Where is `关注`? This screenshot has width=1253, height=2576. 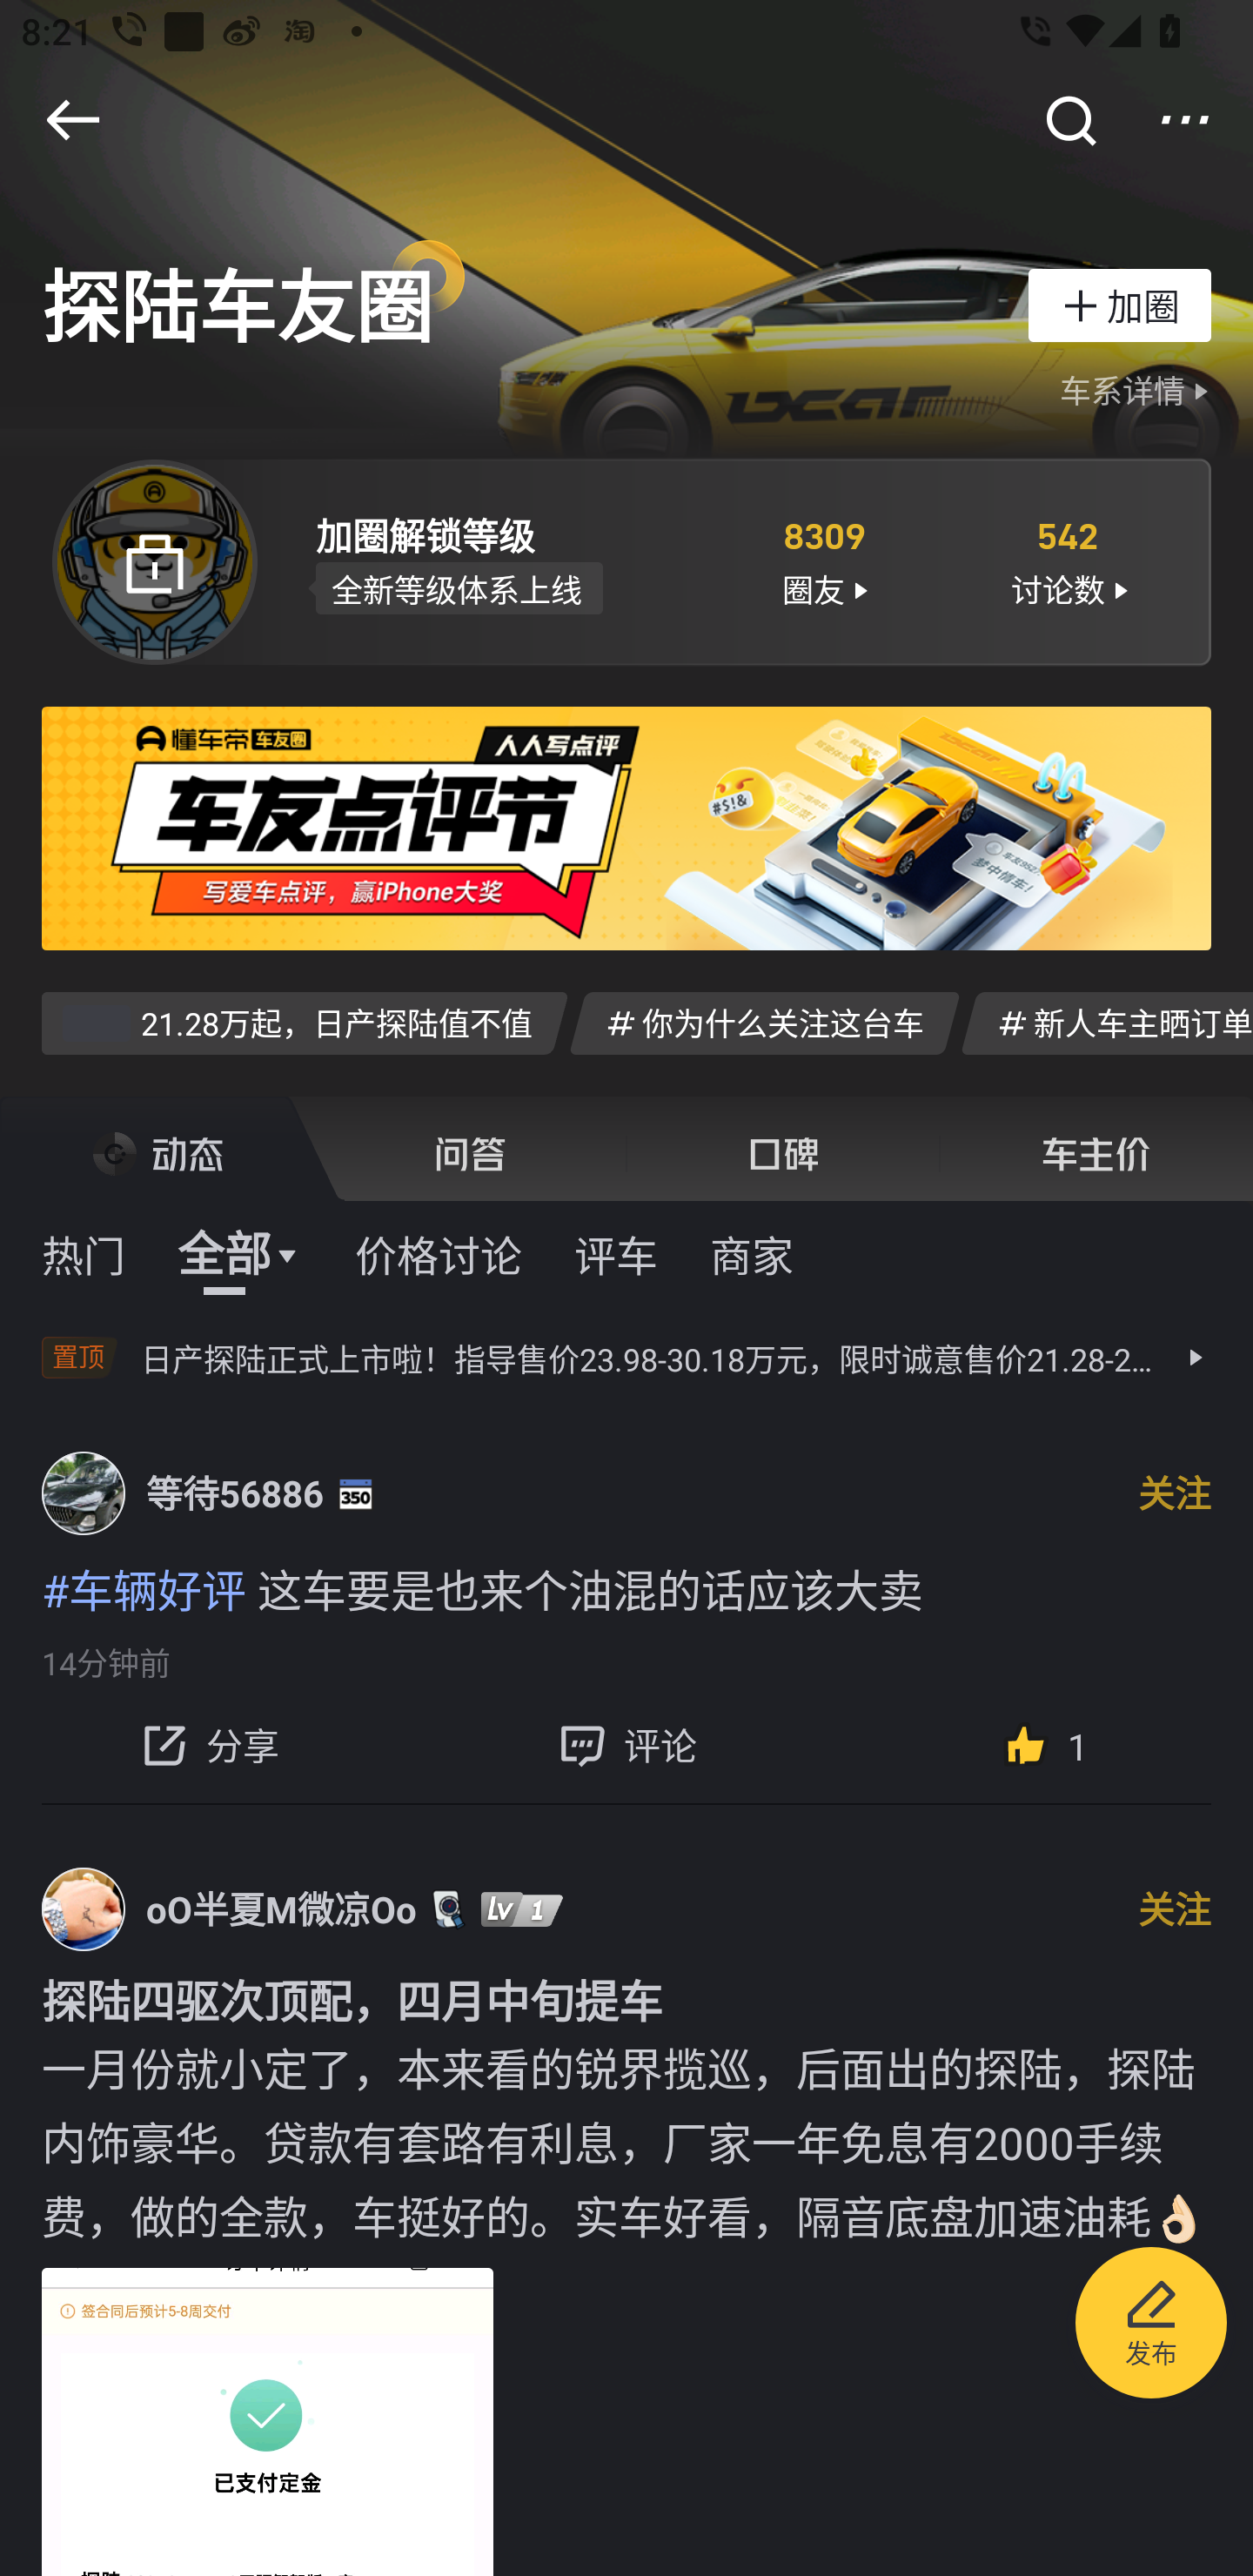
关注 is located at coordinates (1175, 1908).